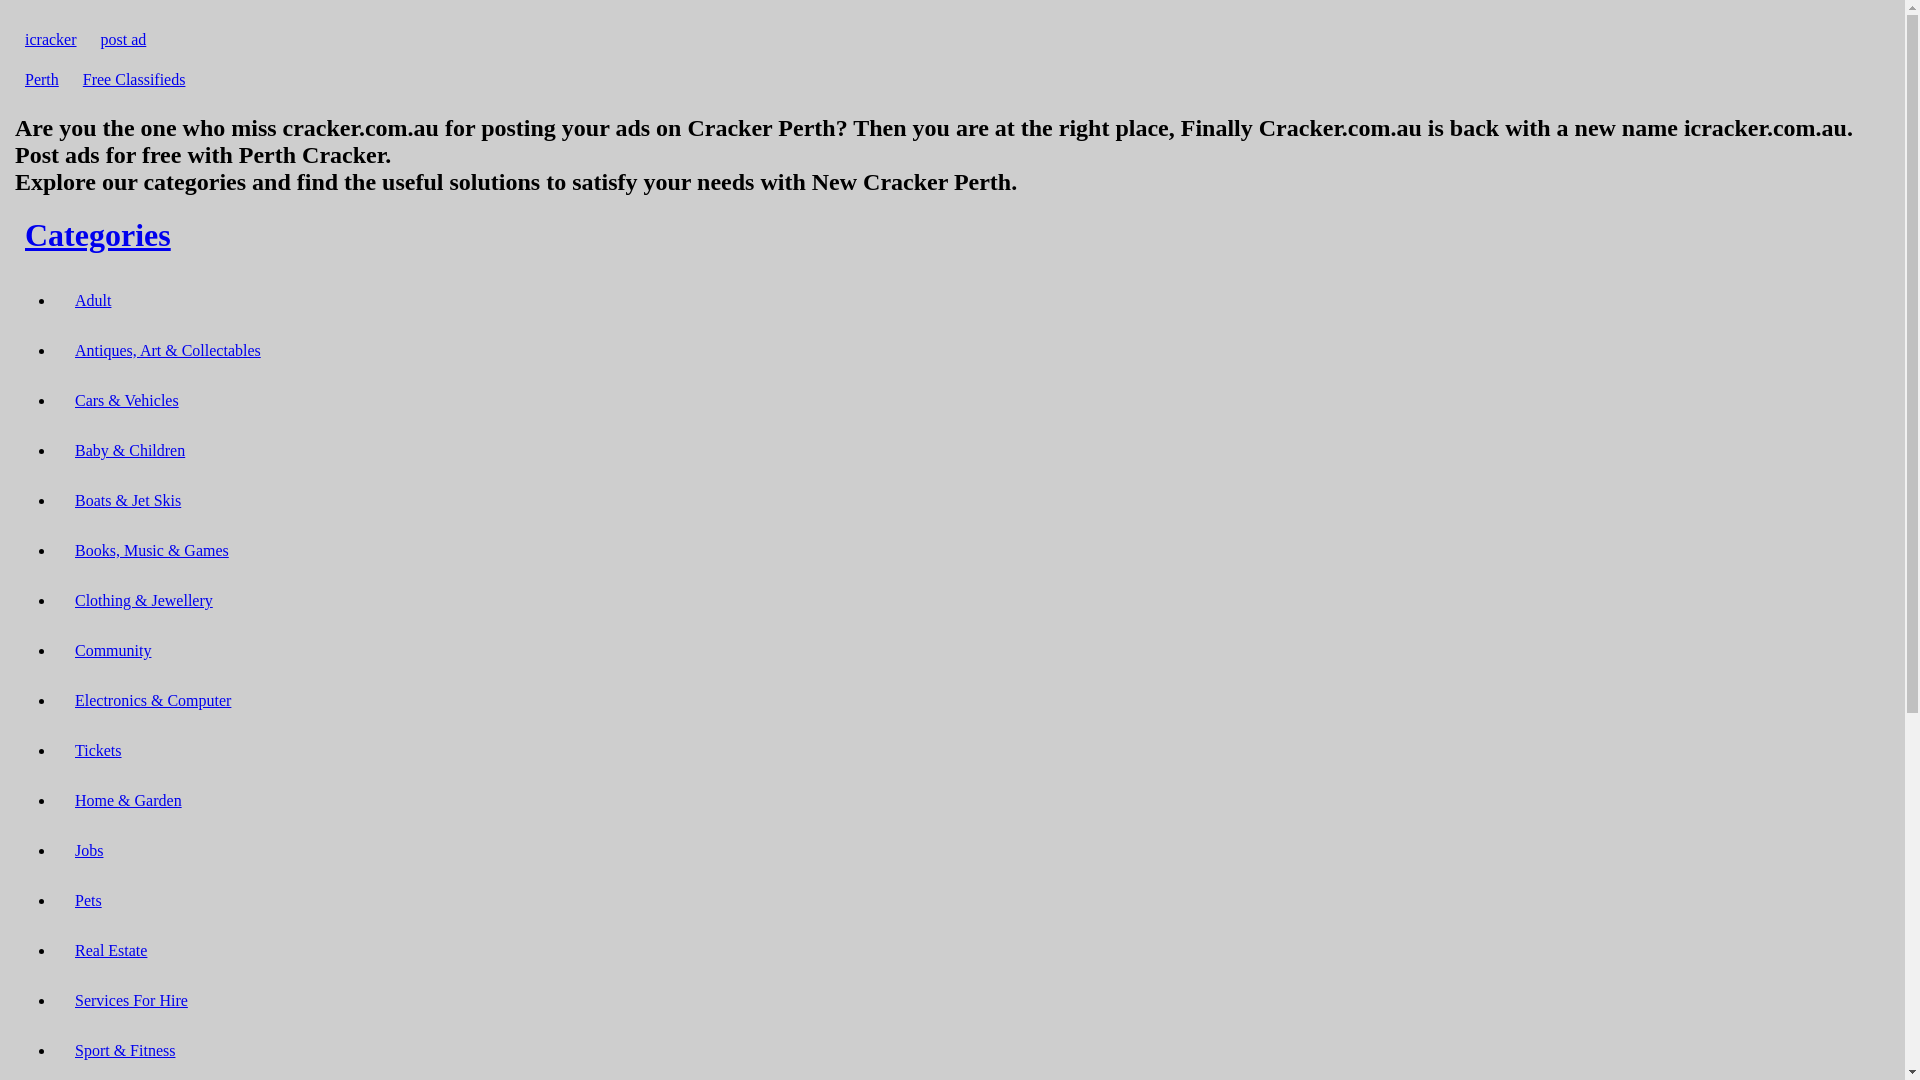 This screenshot has height=1080, width=1920. Describe the element at coordinates (88, 900) in the screenshot. I see `Pets` at that location.